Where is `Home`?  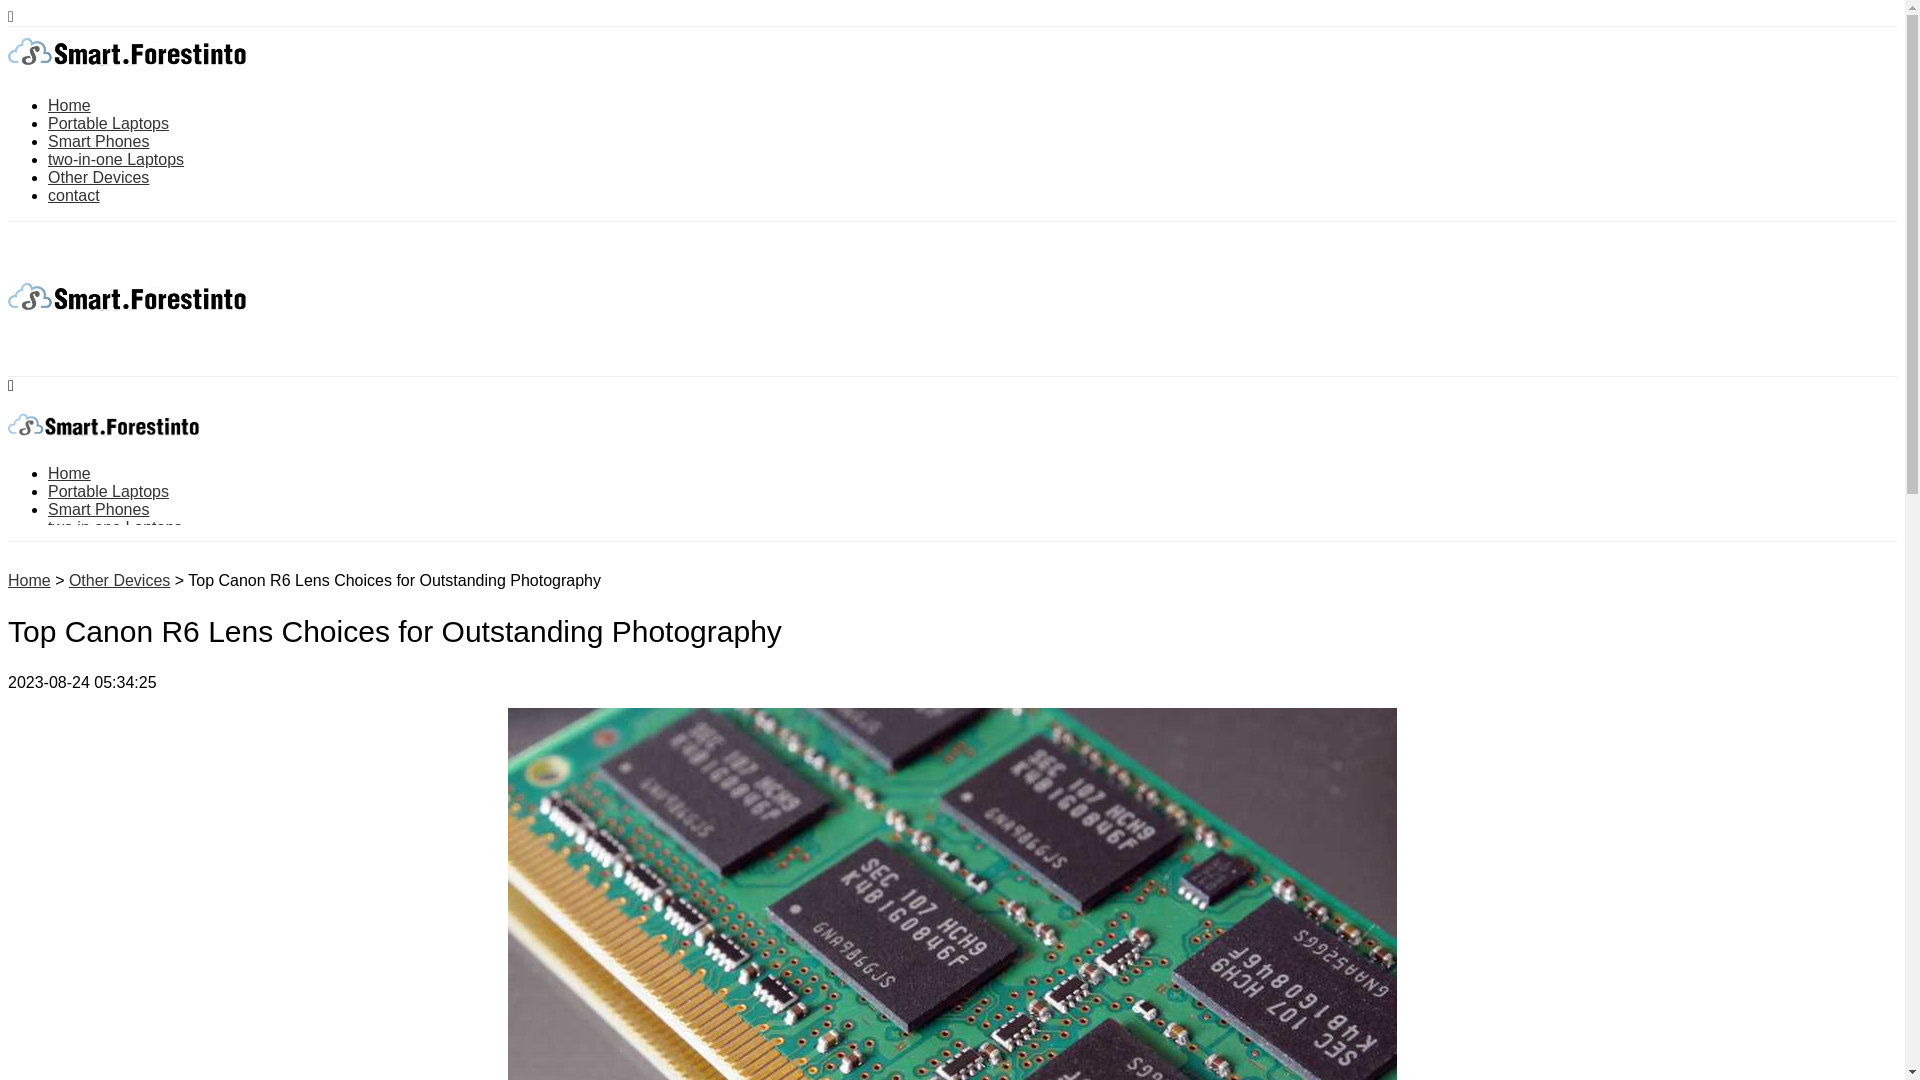 Home is located at coordinates (29, 580).